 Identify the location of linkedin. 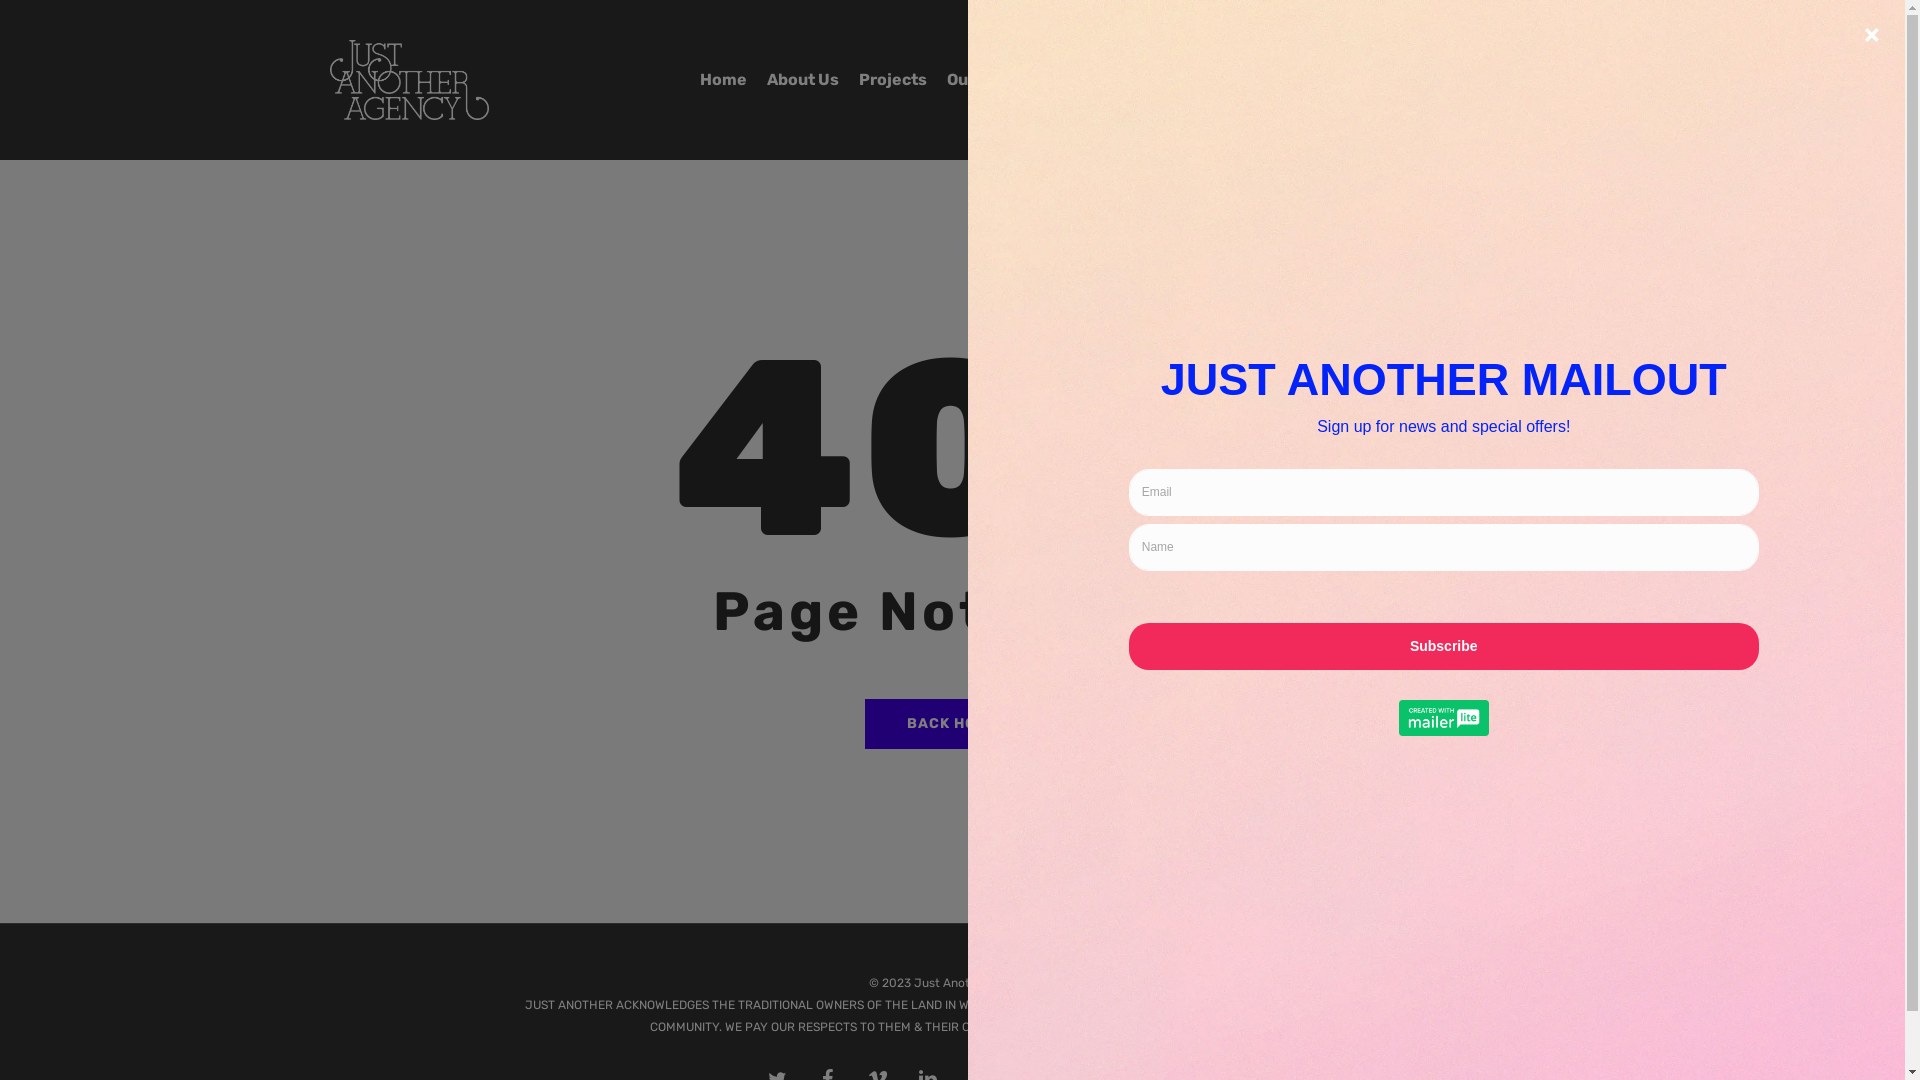
(1430, 80).